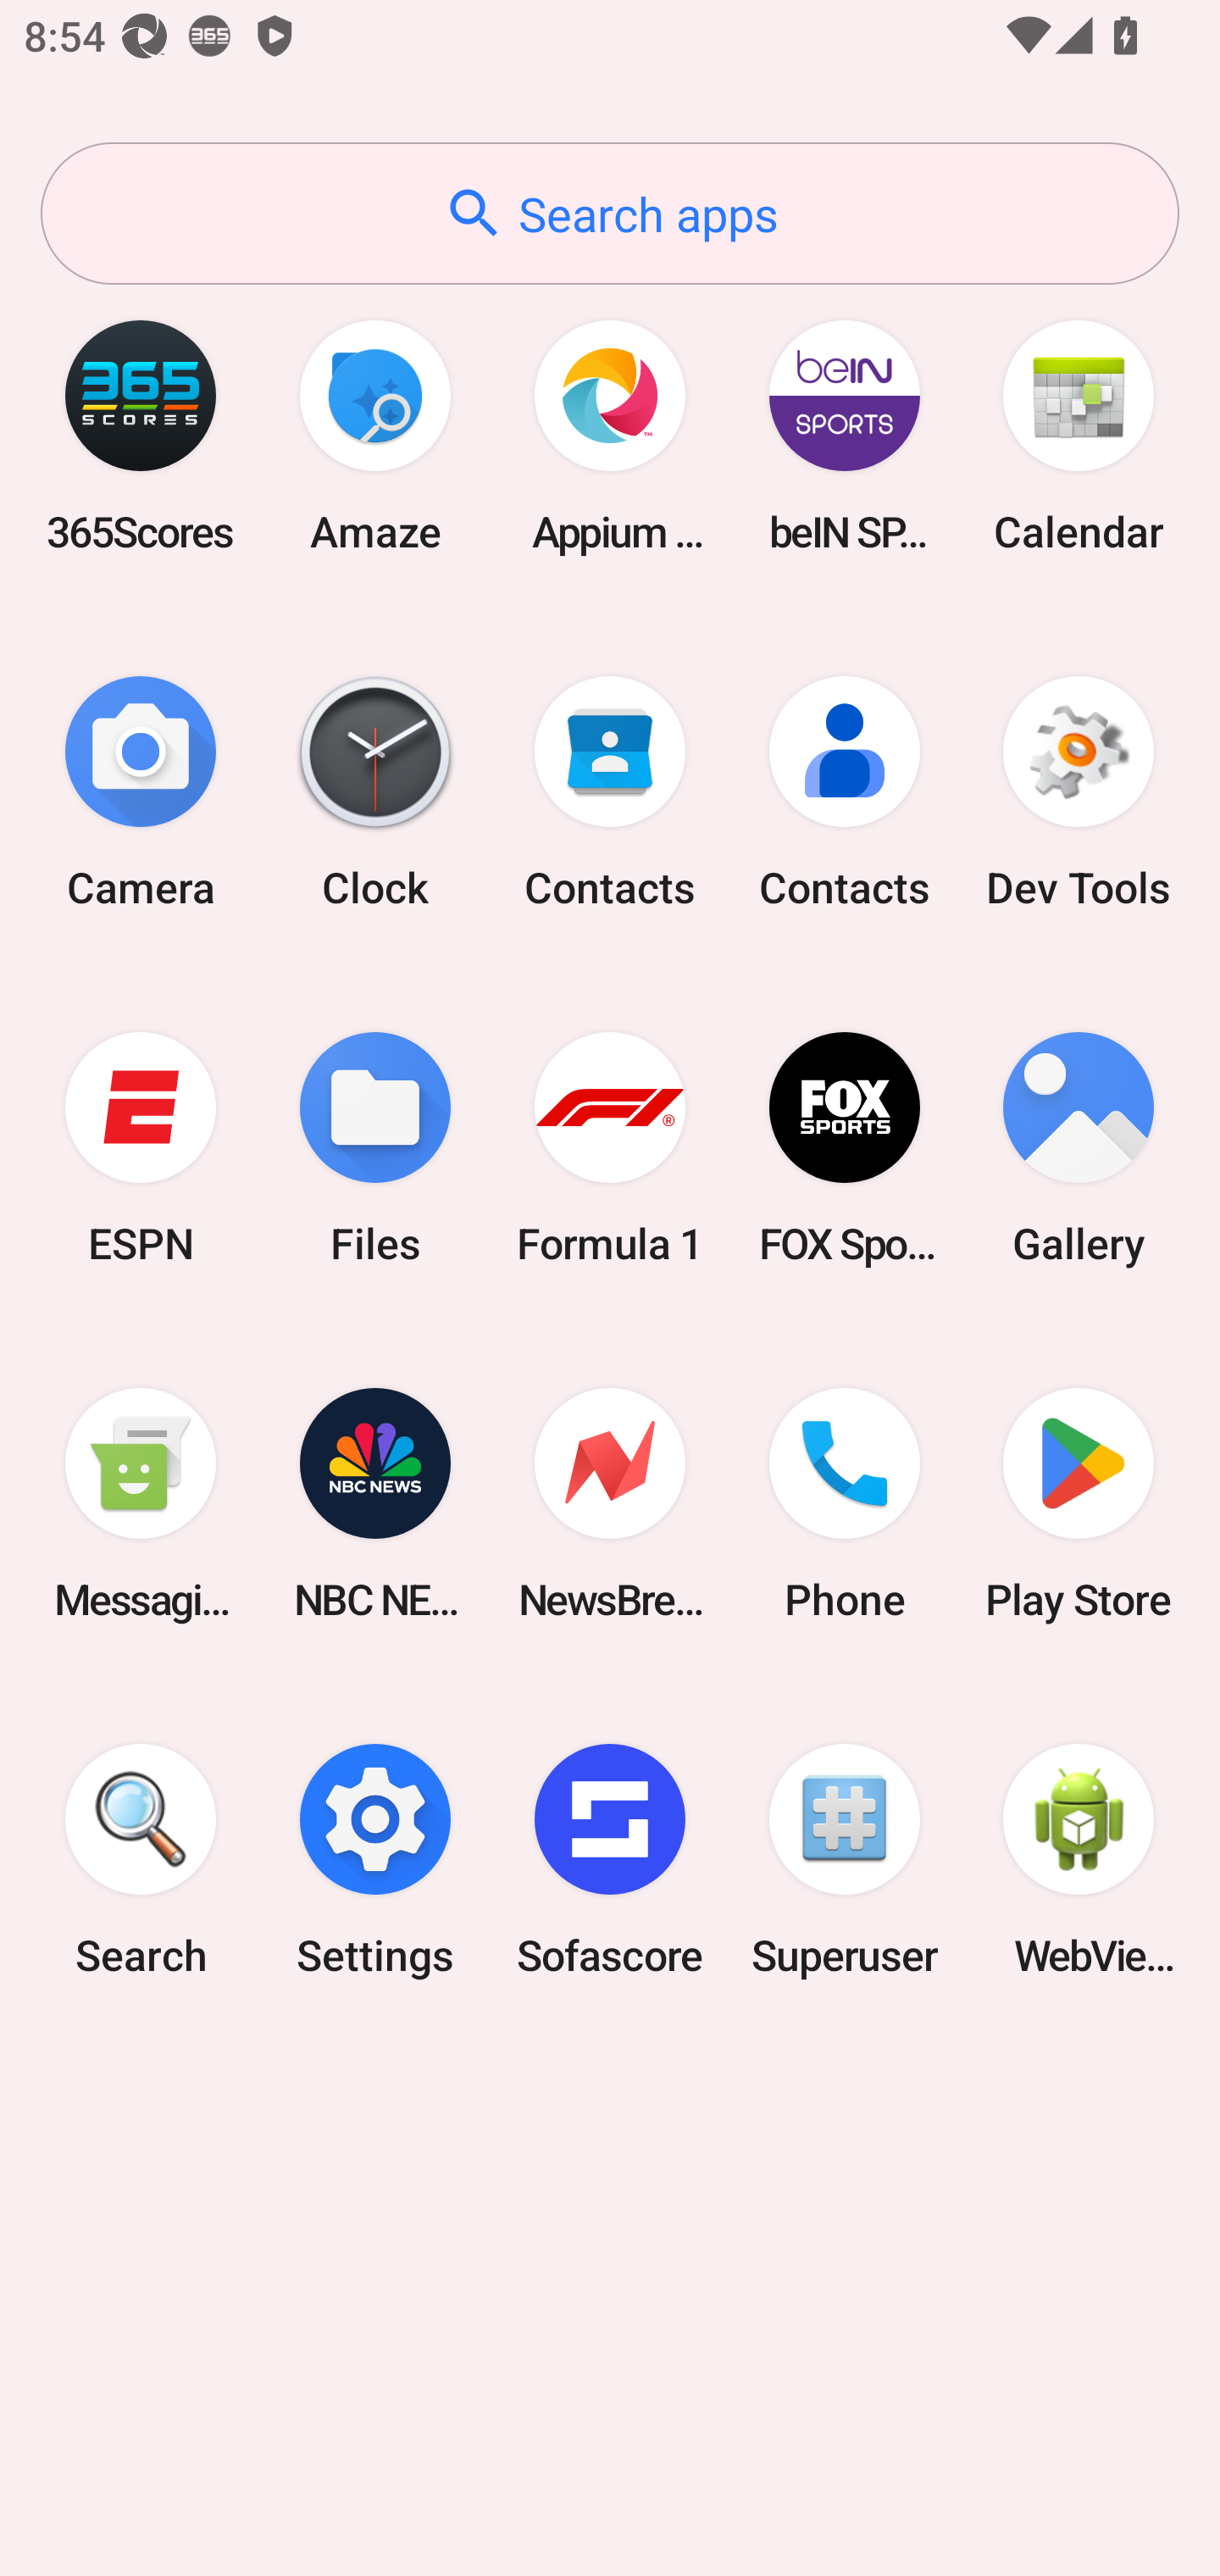  What do you see at coordinates (844, 791) in the screenshot?
I see `Contacts` at bounding box center [844, 791].